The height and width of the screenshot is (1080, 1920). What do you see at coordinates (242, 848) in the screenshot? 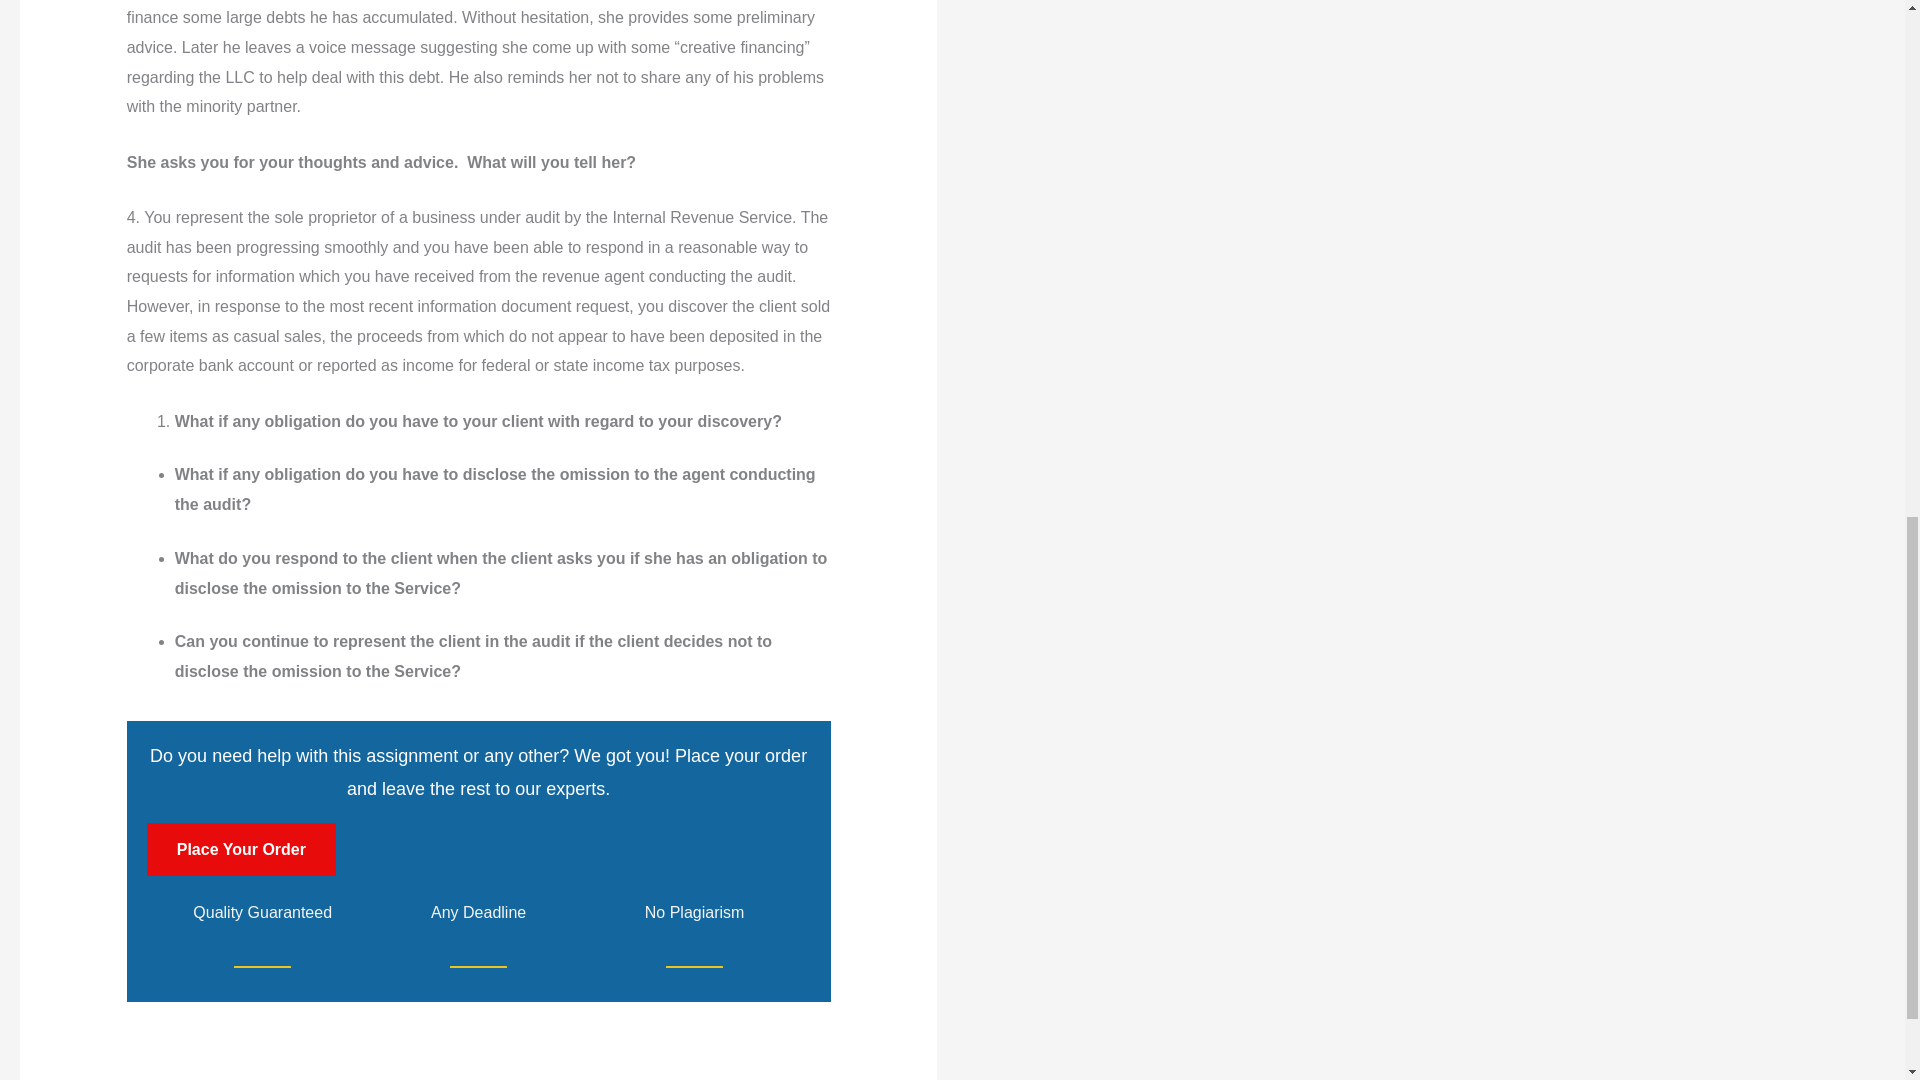
I see `Place Your Order` at bounding box center [242, 848].